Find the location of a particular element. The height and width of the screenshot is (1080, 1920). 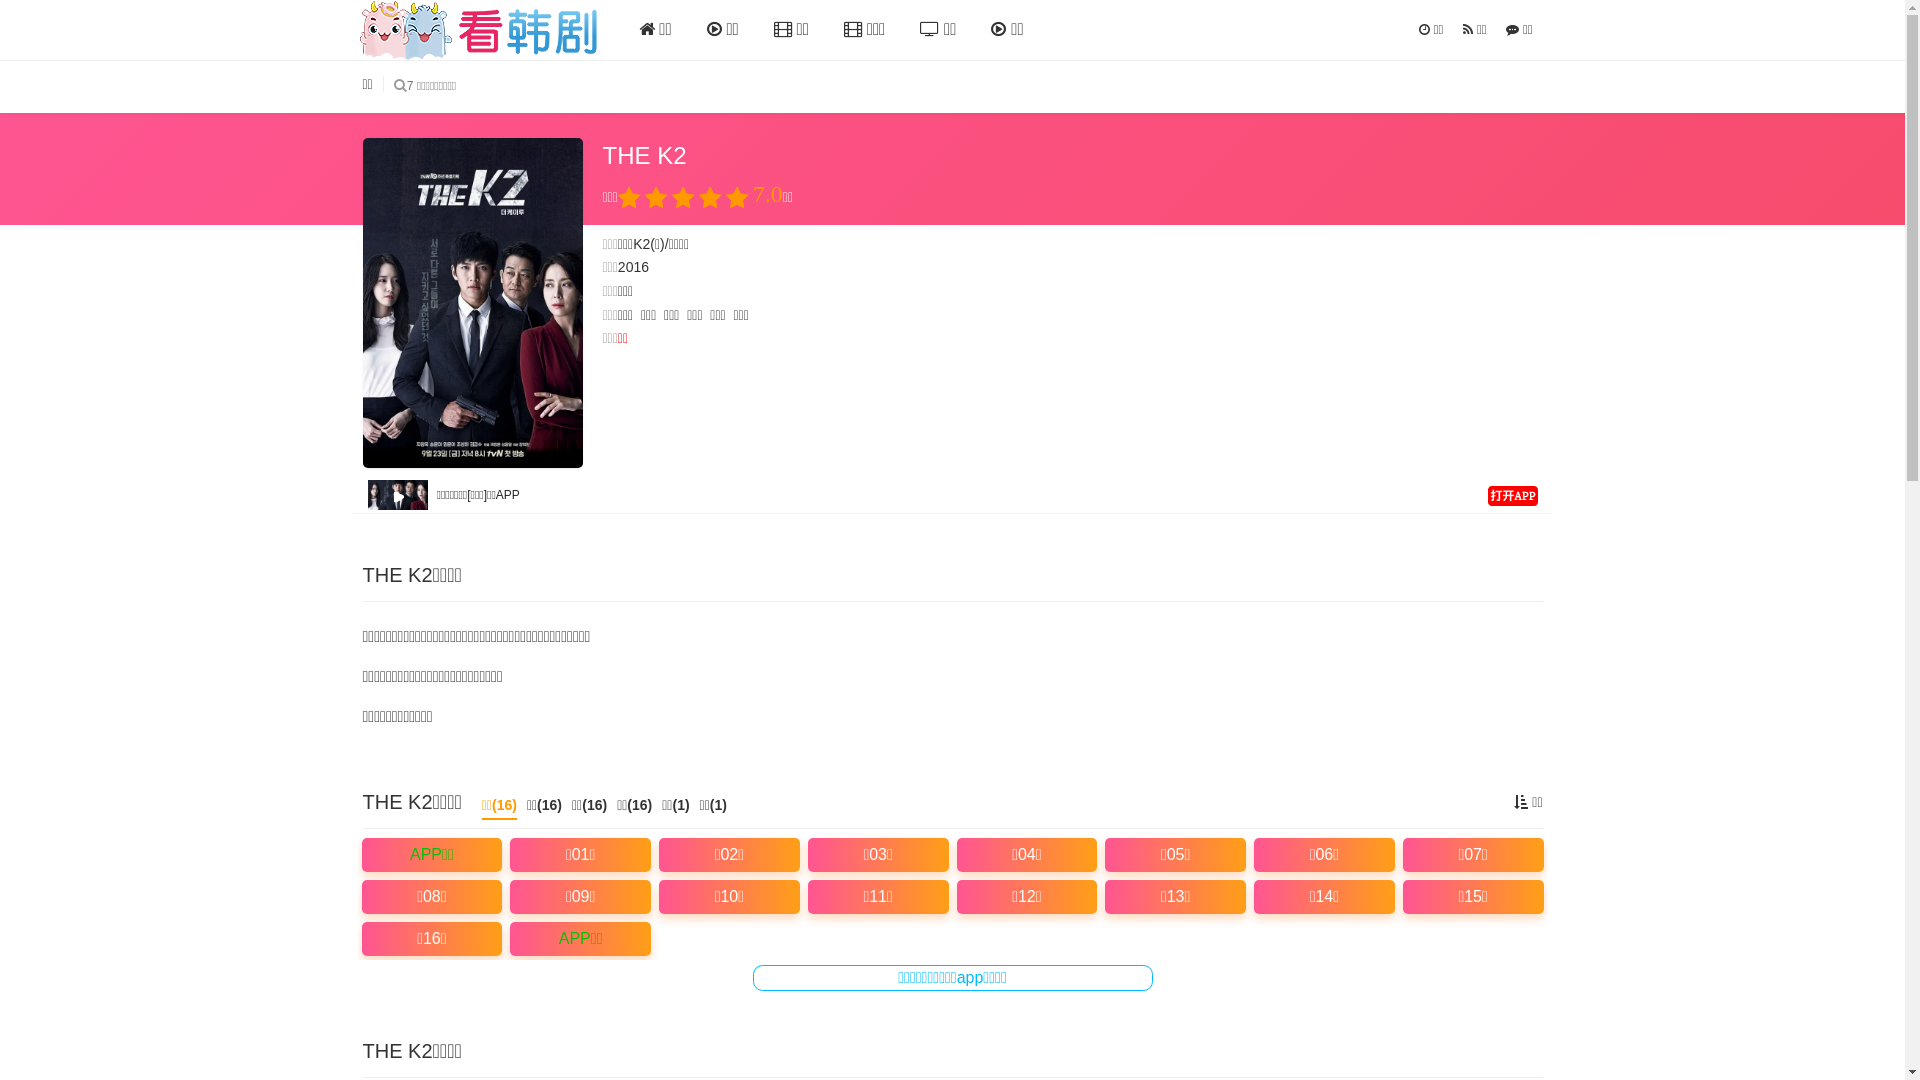

THE K2 is located at coordinates (472, 303).